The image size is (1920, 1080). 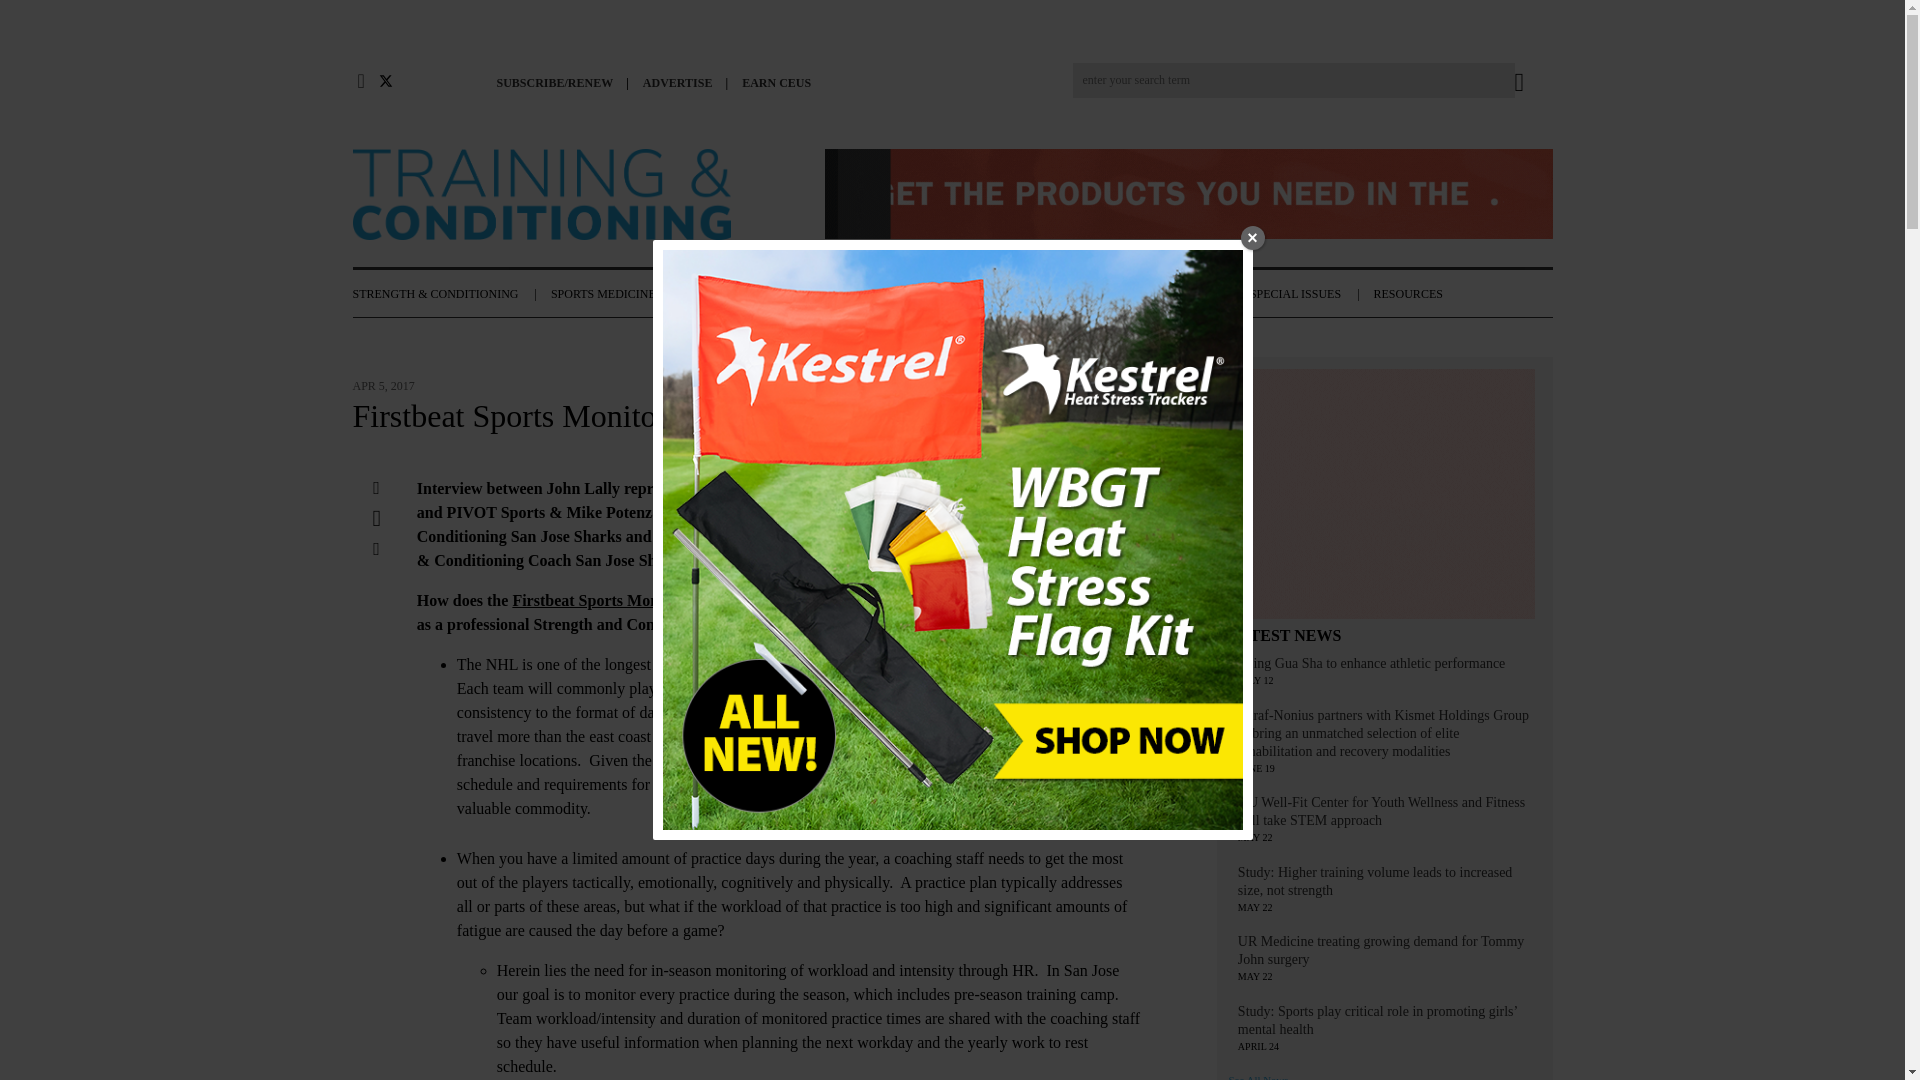 What do you see at coordinates (840, 294) in the screenshot?
I see `TECHNOLOGY` at bounding box center [840, 294].